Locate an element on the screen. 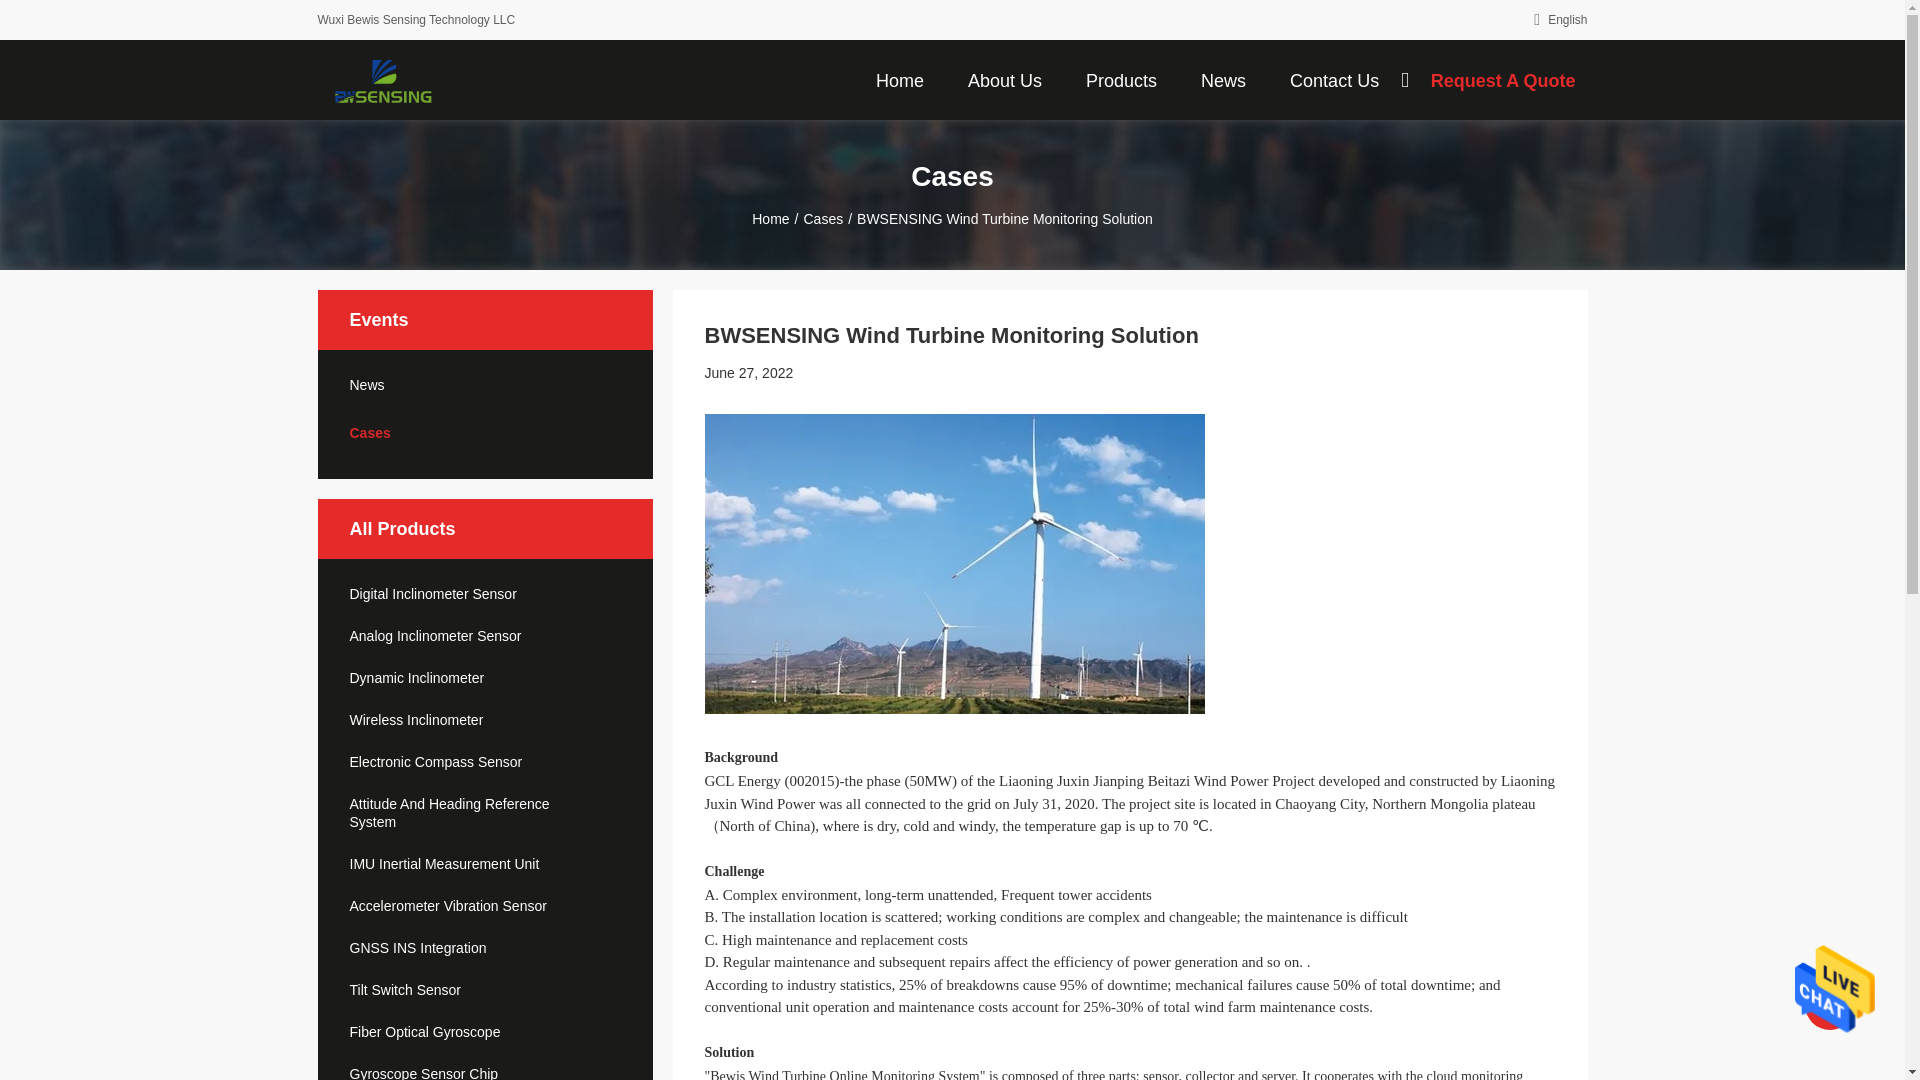 The height and width of the screenshot is (1080, 1920). Home is located at coordinates (900, 79).